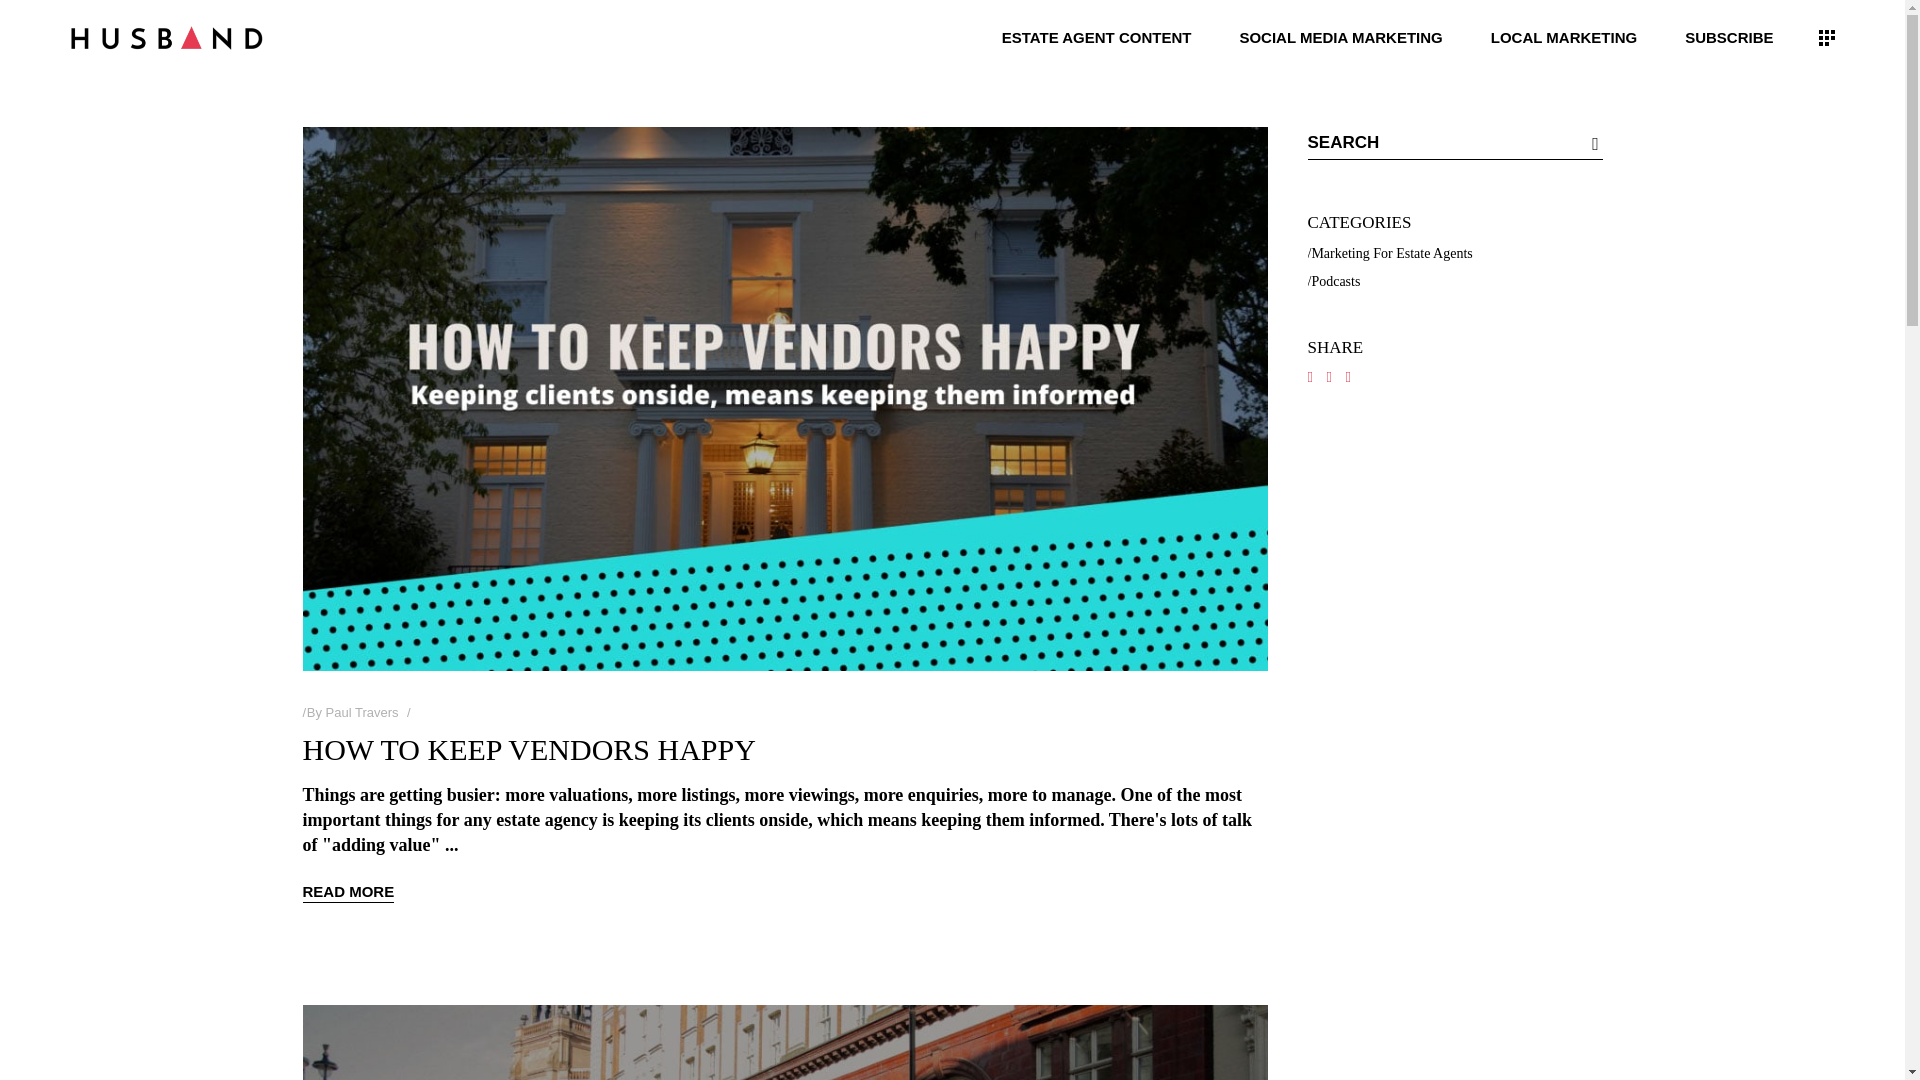  I want to click on SUBSCRIBE, so click(1728, 36).